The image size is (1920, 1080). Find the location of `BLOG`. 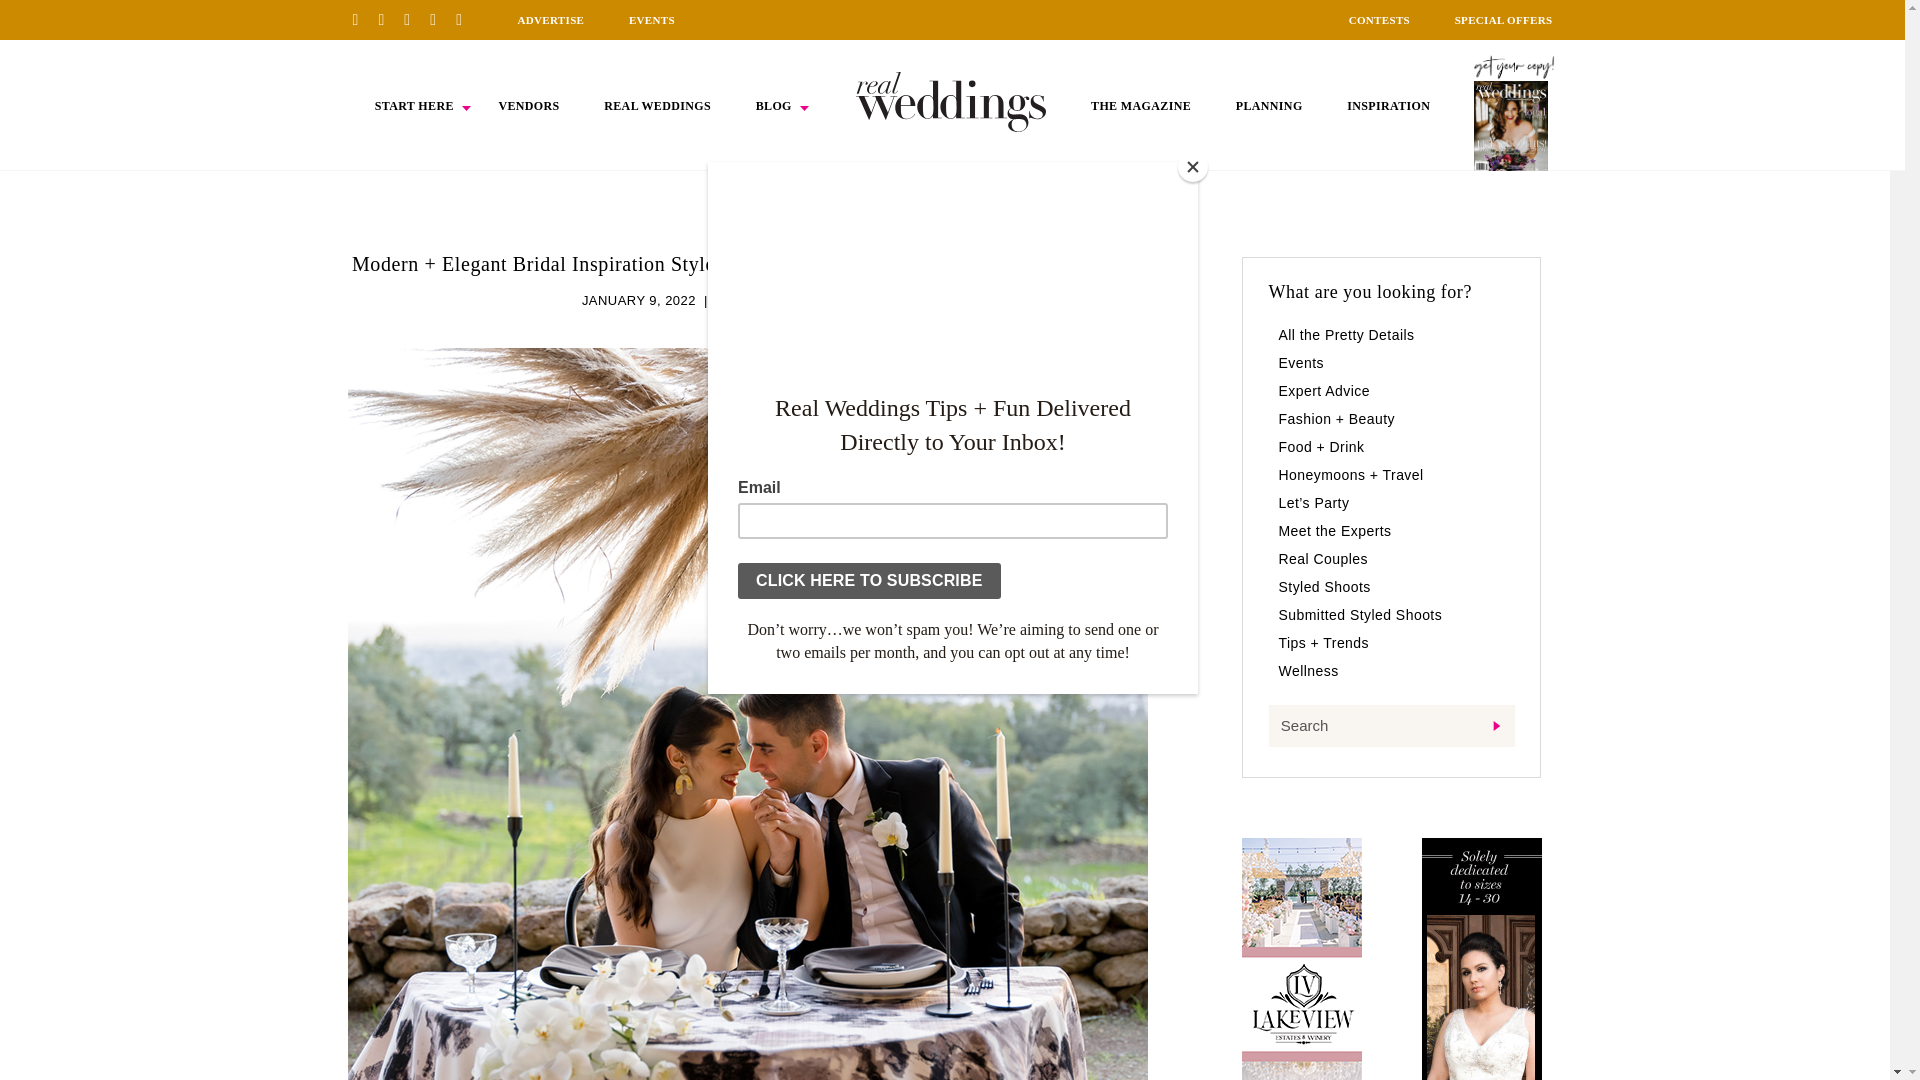

BLOG is located at coordinates (774, 106).